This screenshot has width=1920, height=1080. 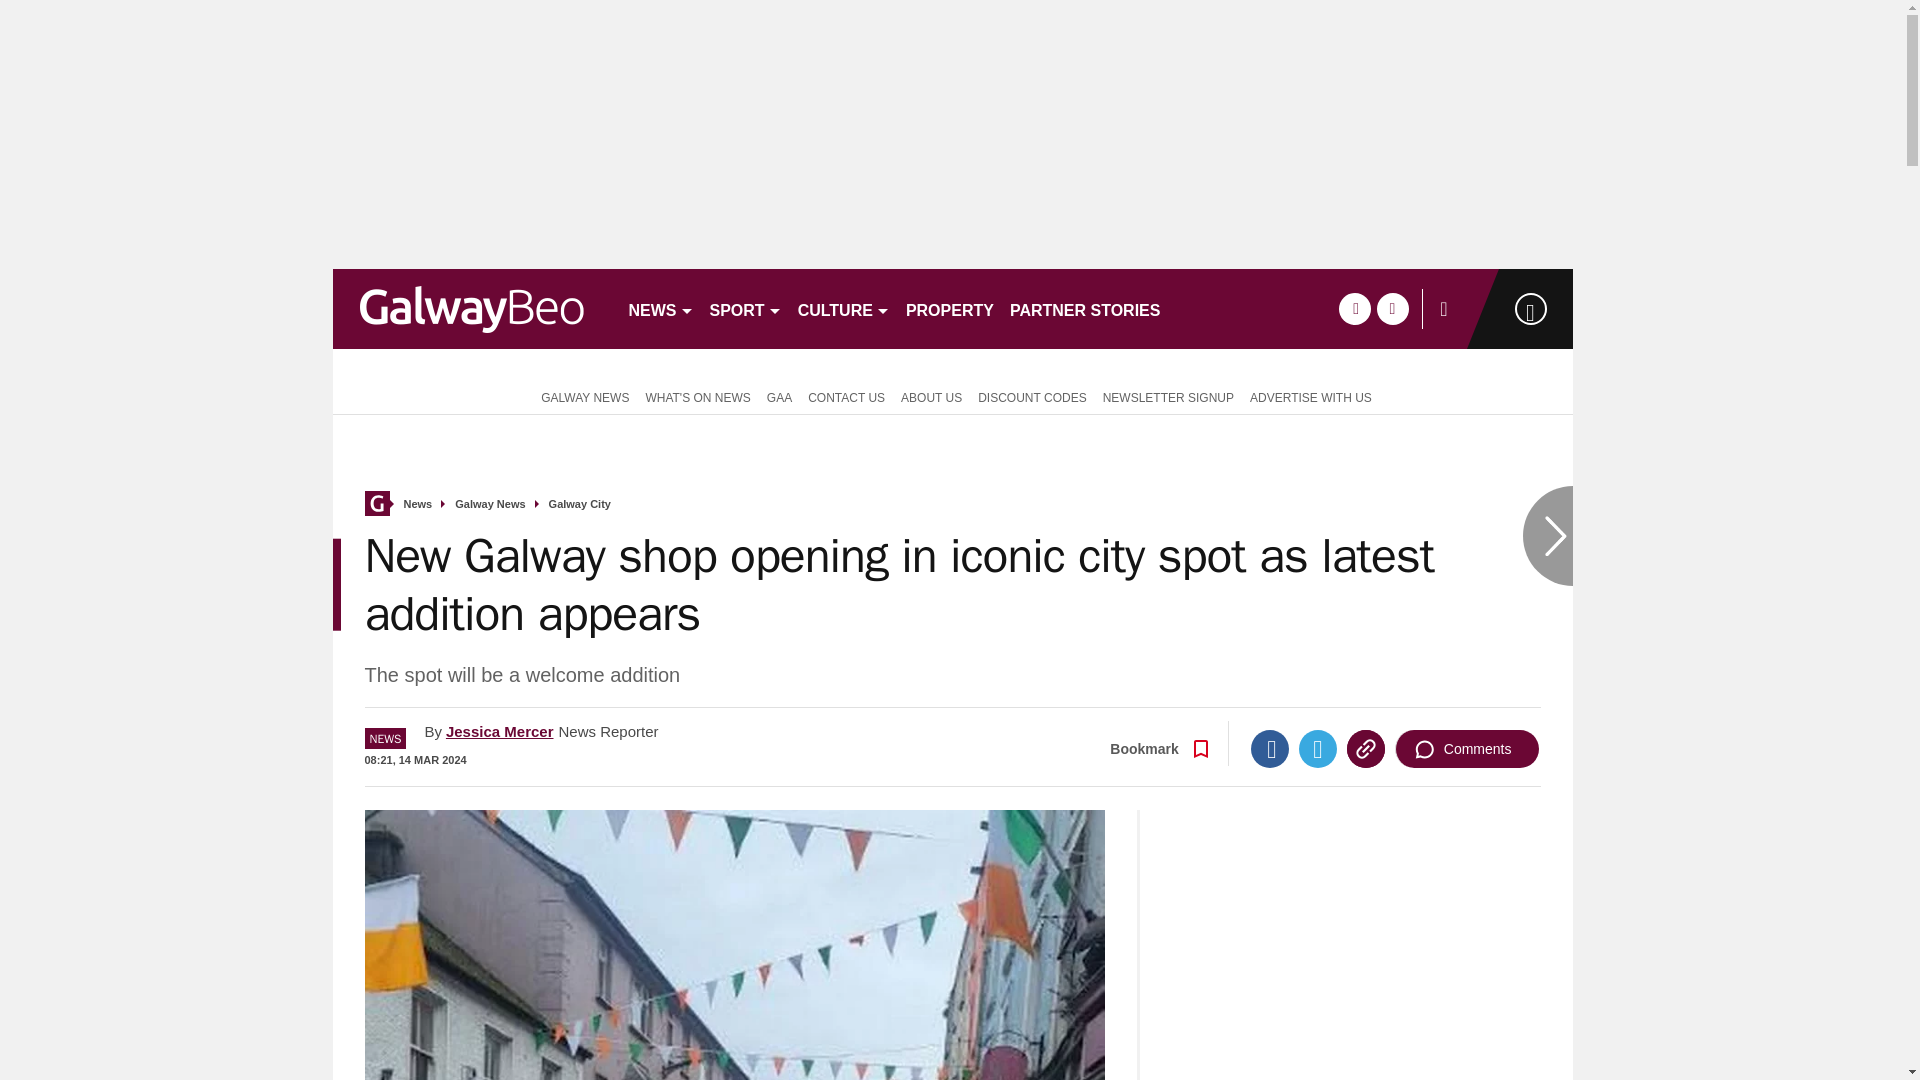 I want to click on Galway City, so click(x=580, y=504).